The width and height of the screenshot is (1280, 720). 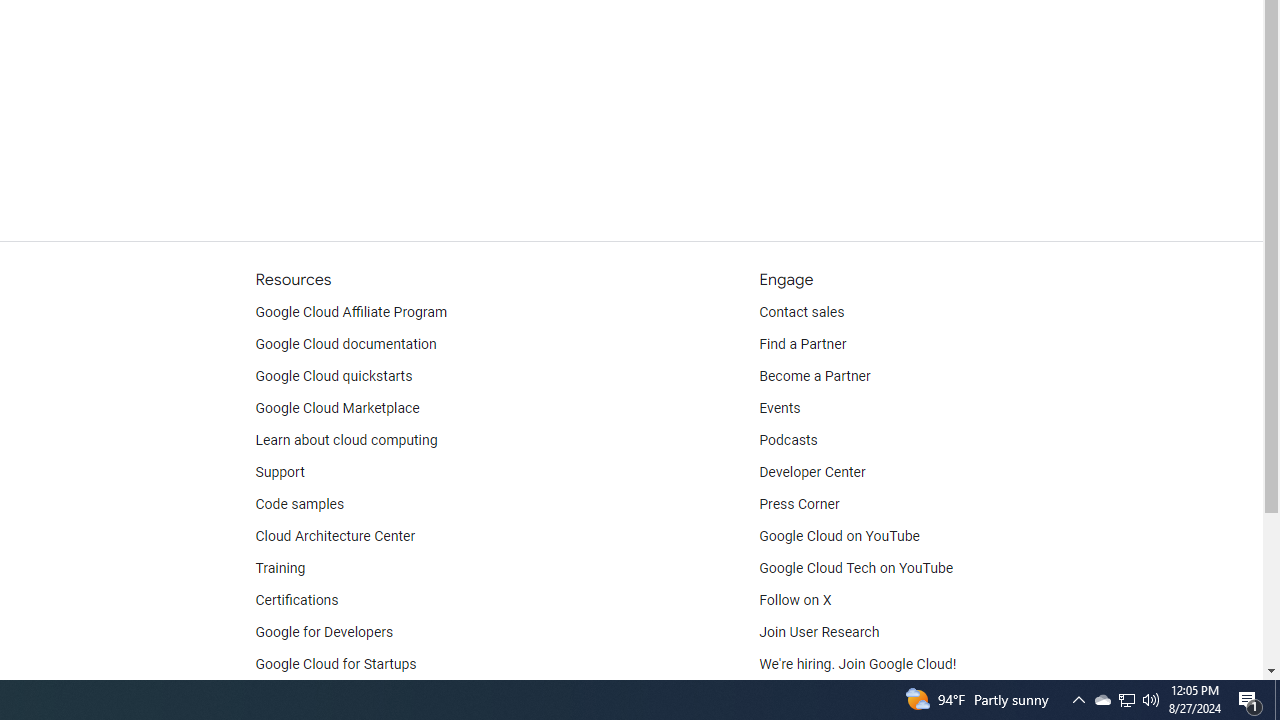 I want to click on Google for Developers, so click(x=324, y=632).